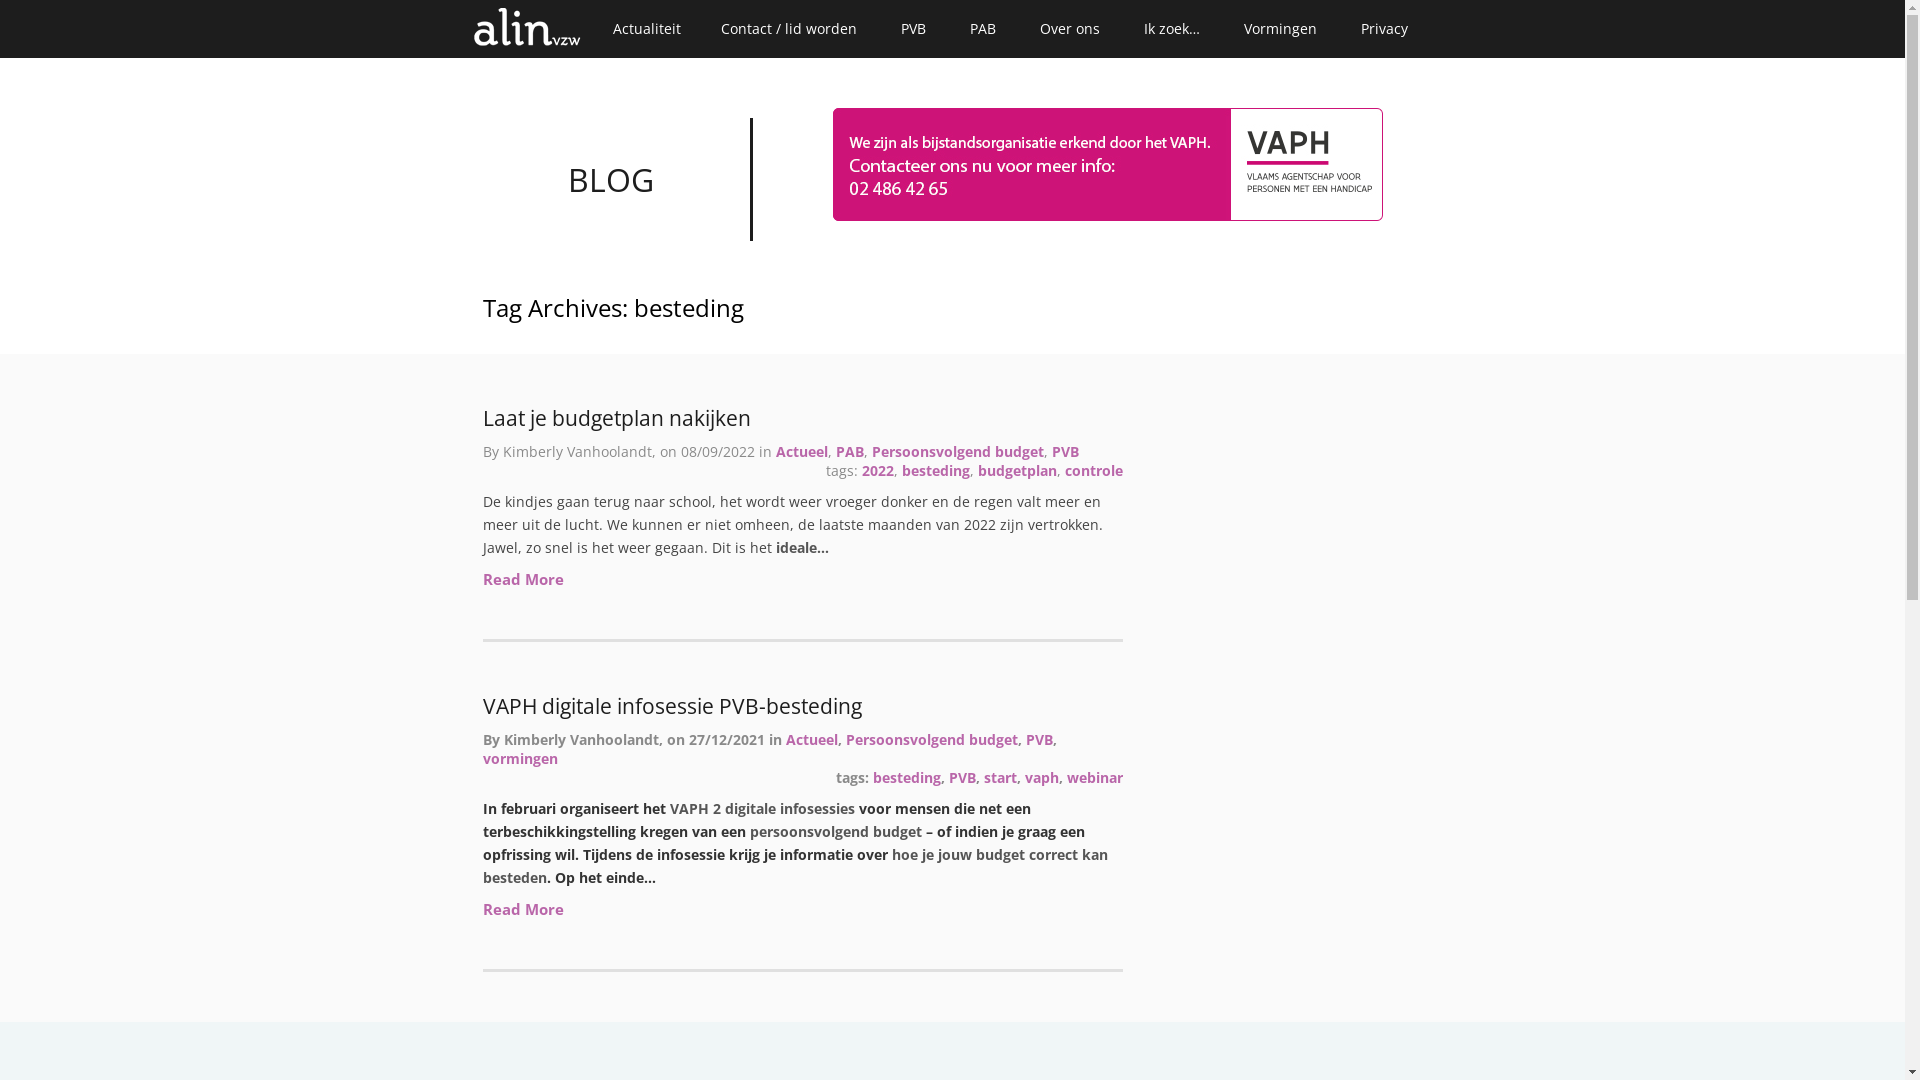  What do you see at coordinates (1040, 740) in the screenshot?
I see `PVB` at bounding box center [1040, 740].